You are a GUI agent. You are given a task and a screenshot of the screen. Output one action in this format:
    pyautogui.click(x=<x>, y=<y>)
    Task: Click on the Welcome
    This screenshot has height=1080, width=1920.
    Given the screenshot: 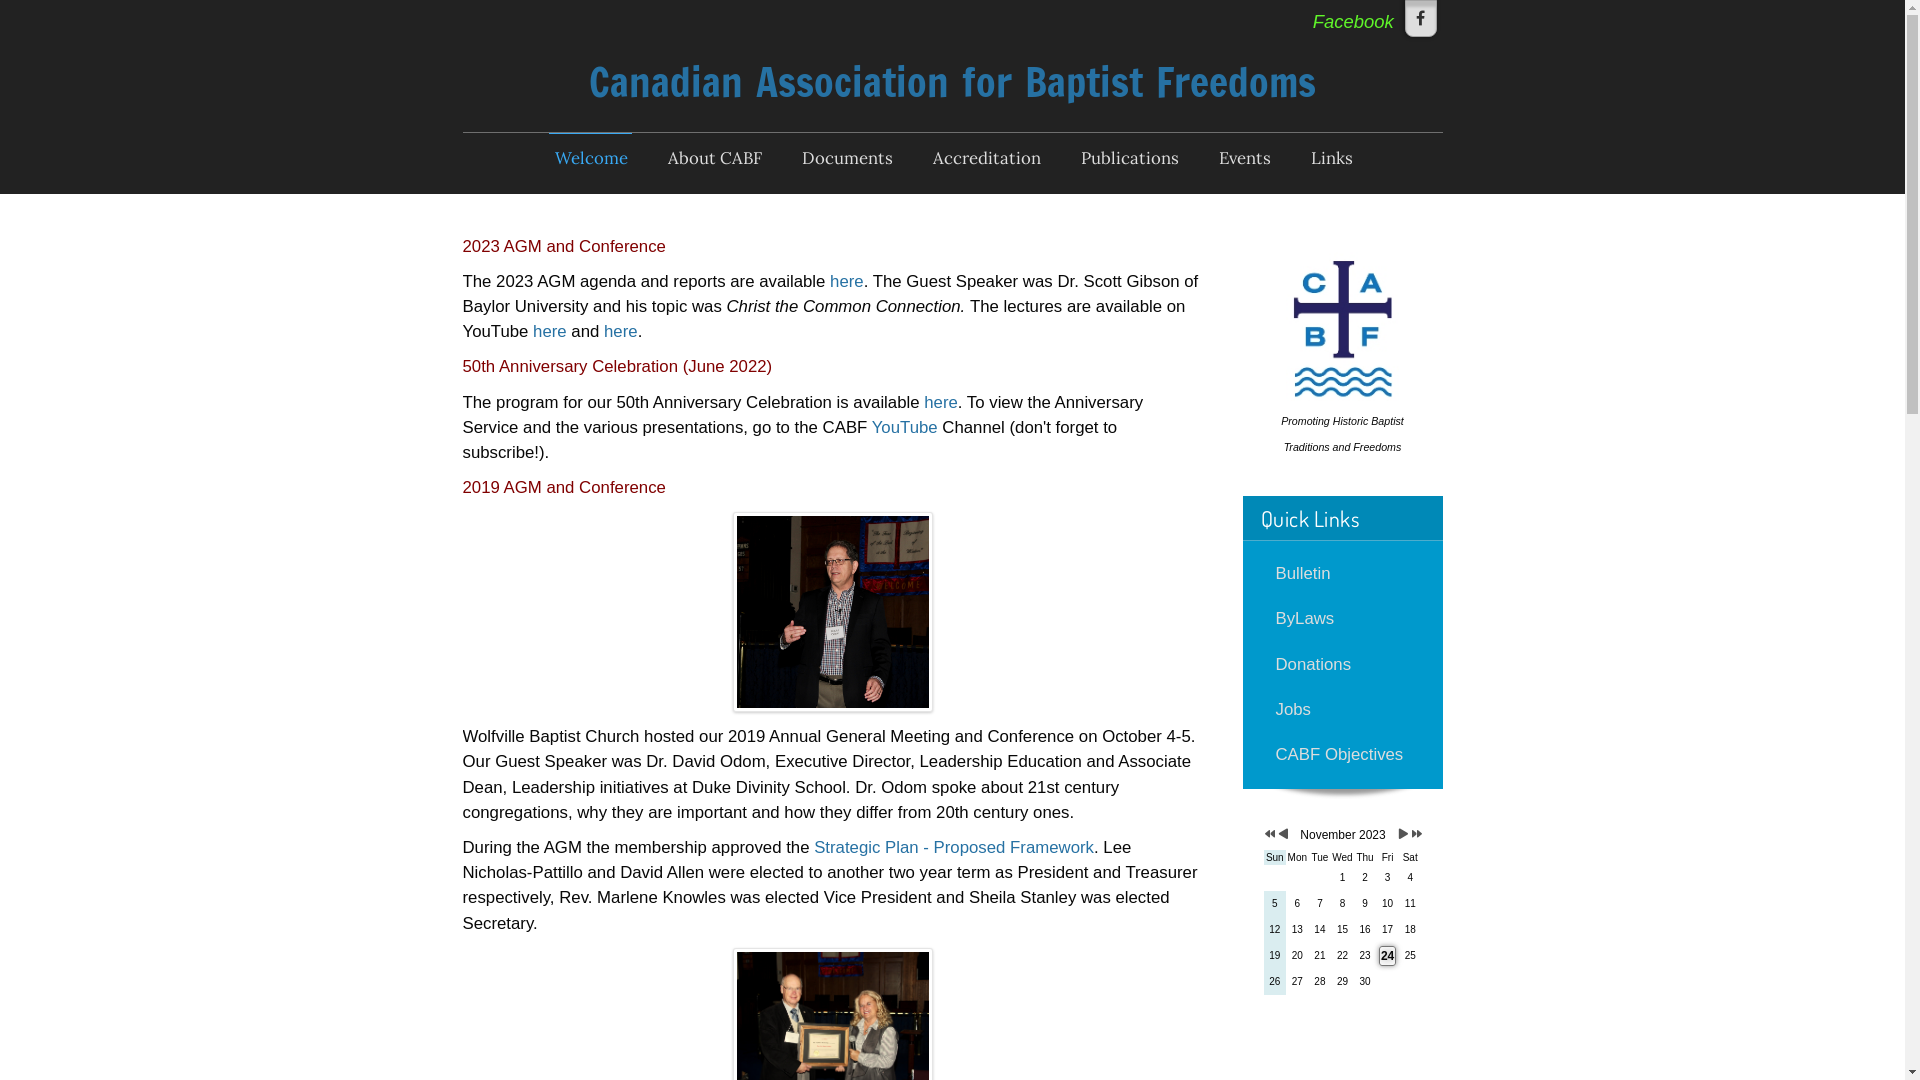 What is the action you would take?
    pyautogui.click(x=590, y=158)
    